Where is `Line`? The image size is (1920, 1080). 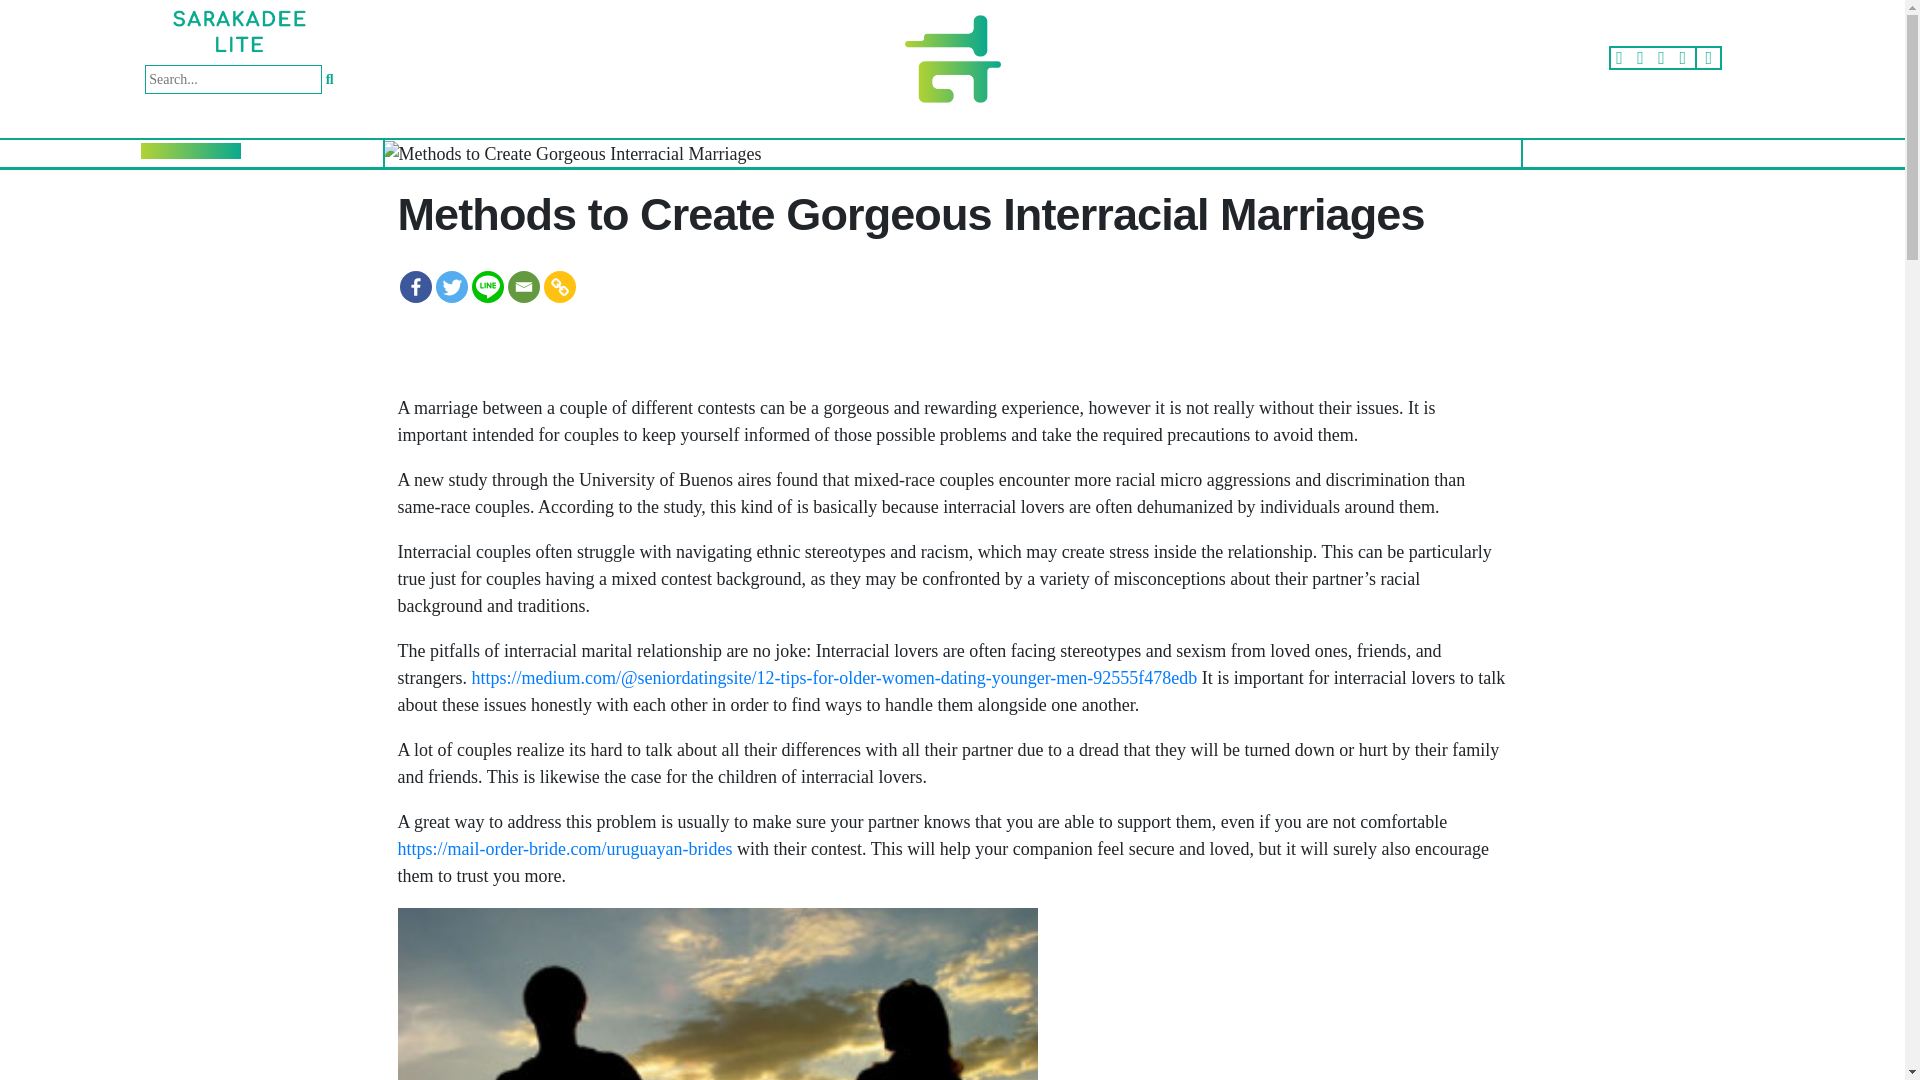 Line is located at coordinates (488, 287).